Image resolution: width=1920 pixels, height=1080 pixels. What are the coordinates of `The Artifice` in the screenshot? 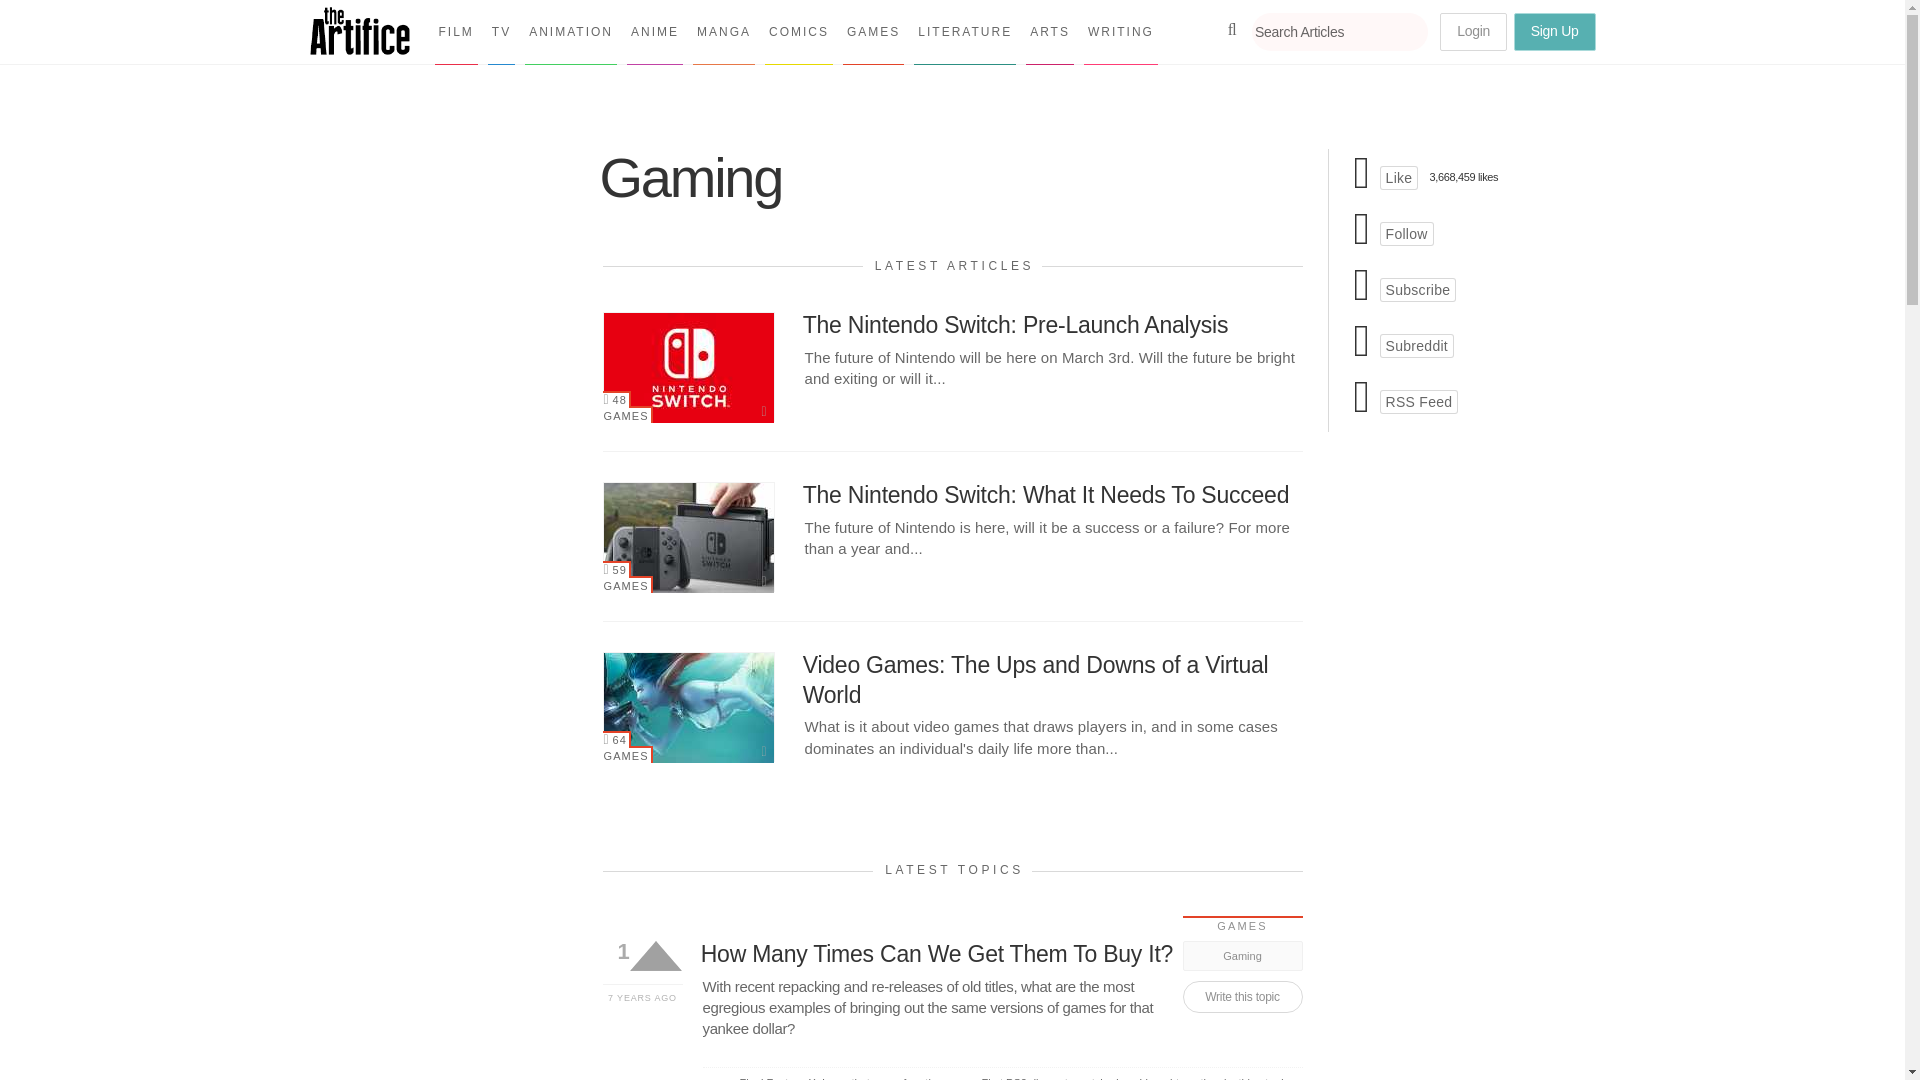 It's located at (360, 48).